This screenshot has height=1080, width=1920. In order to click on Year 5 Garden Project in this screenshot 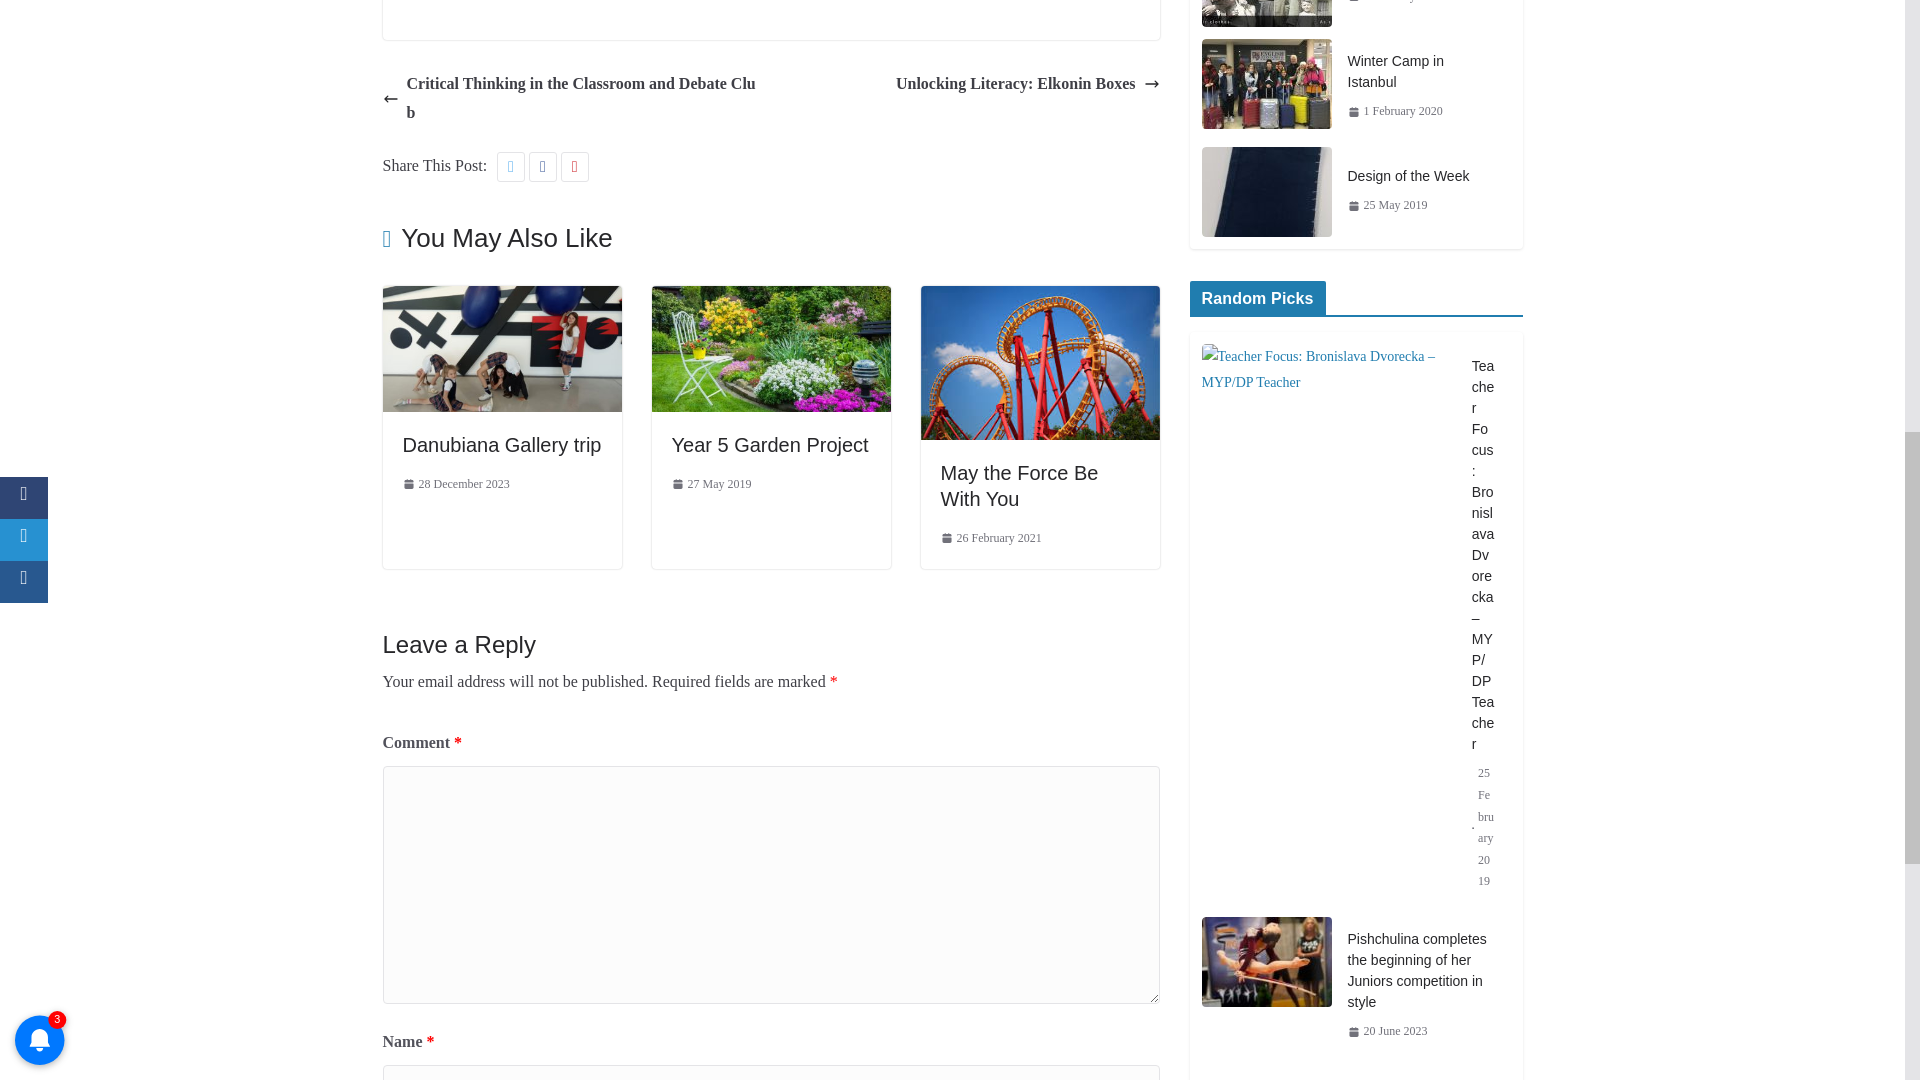, I will do `click(770, 444)`.